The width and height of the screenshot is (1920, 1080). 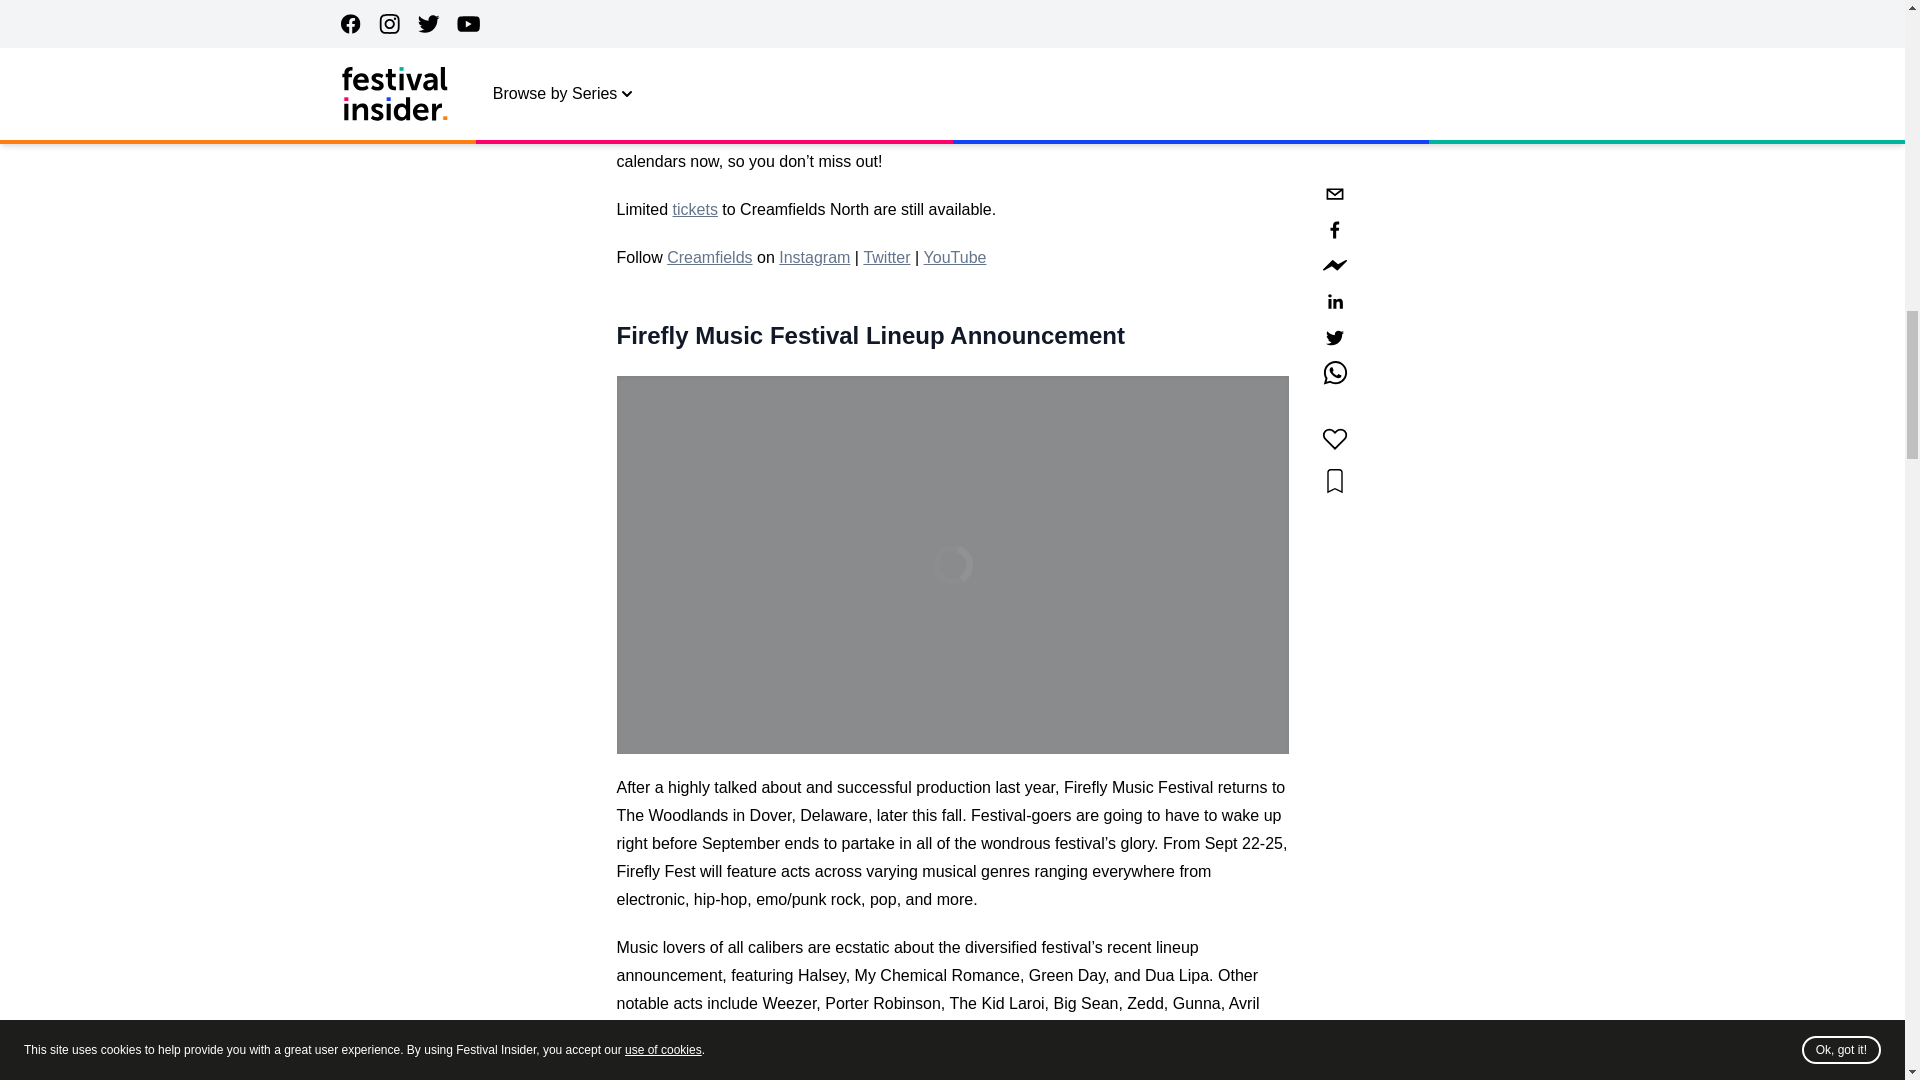 What do you see at coordinates (696, 209) in the screenshot?
I see `tickets` at bounding box center [696, 209].